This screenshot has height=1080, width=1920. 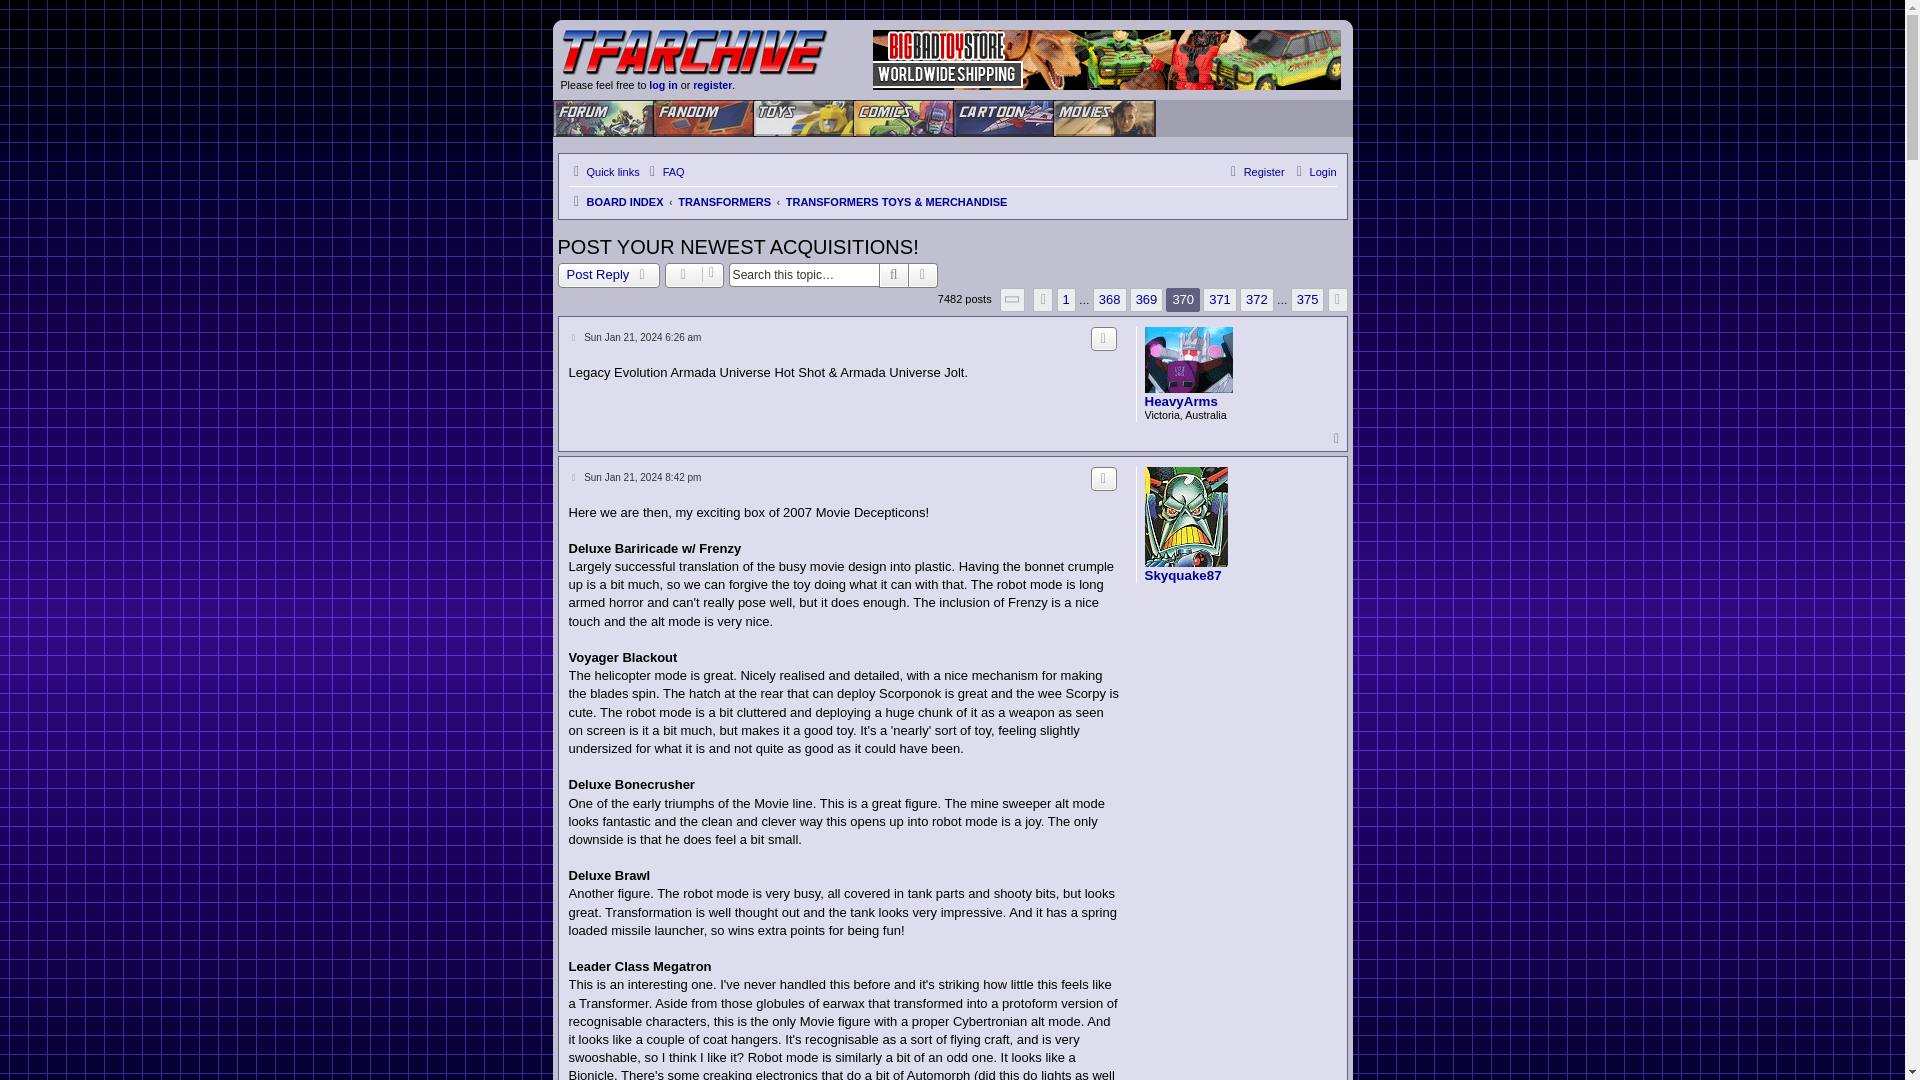 I want to click on register, so click(x=712, y=84).